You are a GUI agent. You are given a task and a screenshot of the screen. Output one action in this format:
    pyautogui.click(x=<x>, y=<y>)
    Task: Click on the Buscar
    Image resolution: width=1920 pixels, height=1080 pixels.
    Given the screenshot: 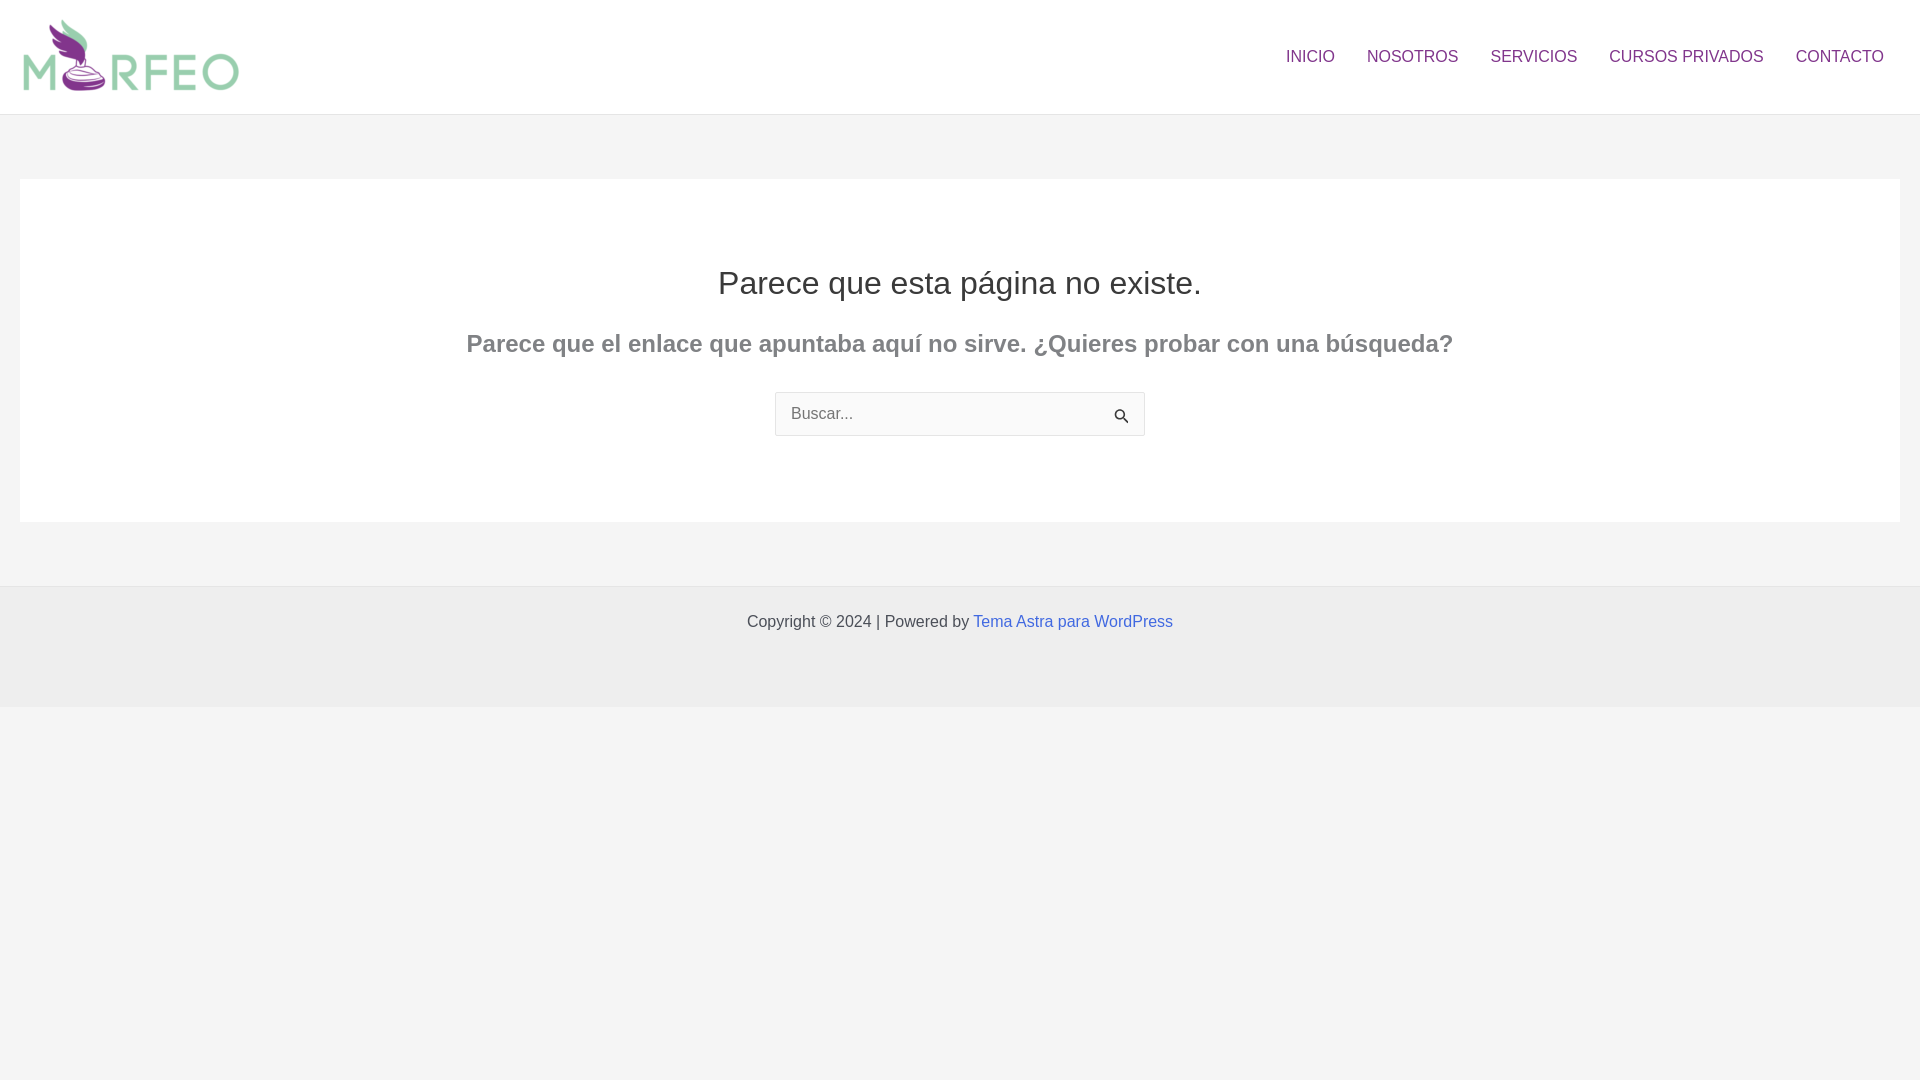 What is the action you would take?
    pyautogui.click(x=1122, y=420)
    